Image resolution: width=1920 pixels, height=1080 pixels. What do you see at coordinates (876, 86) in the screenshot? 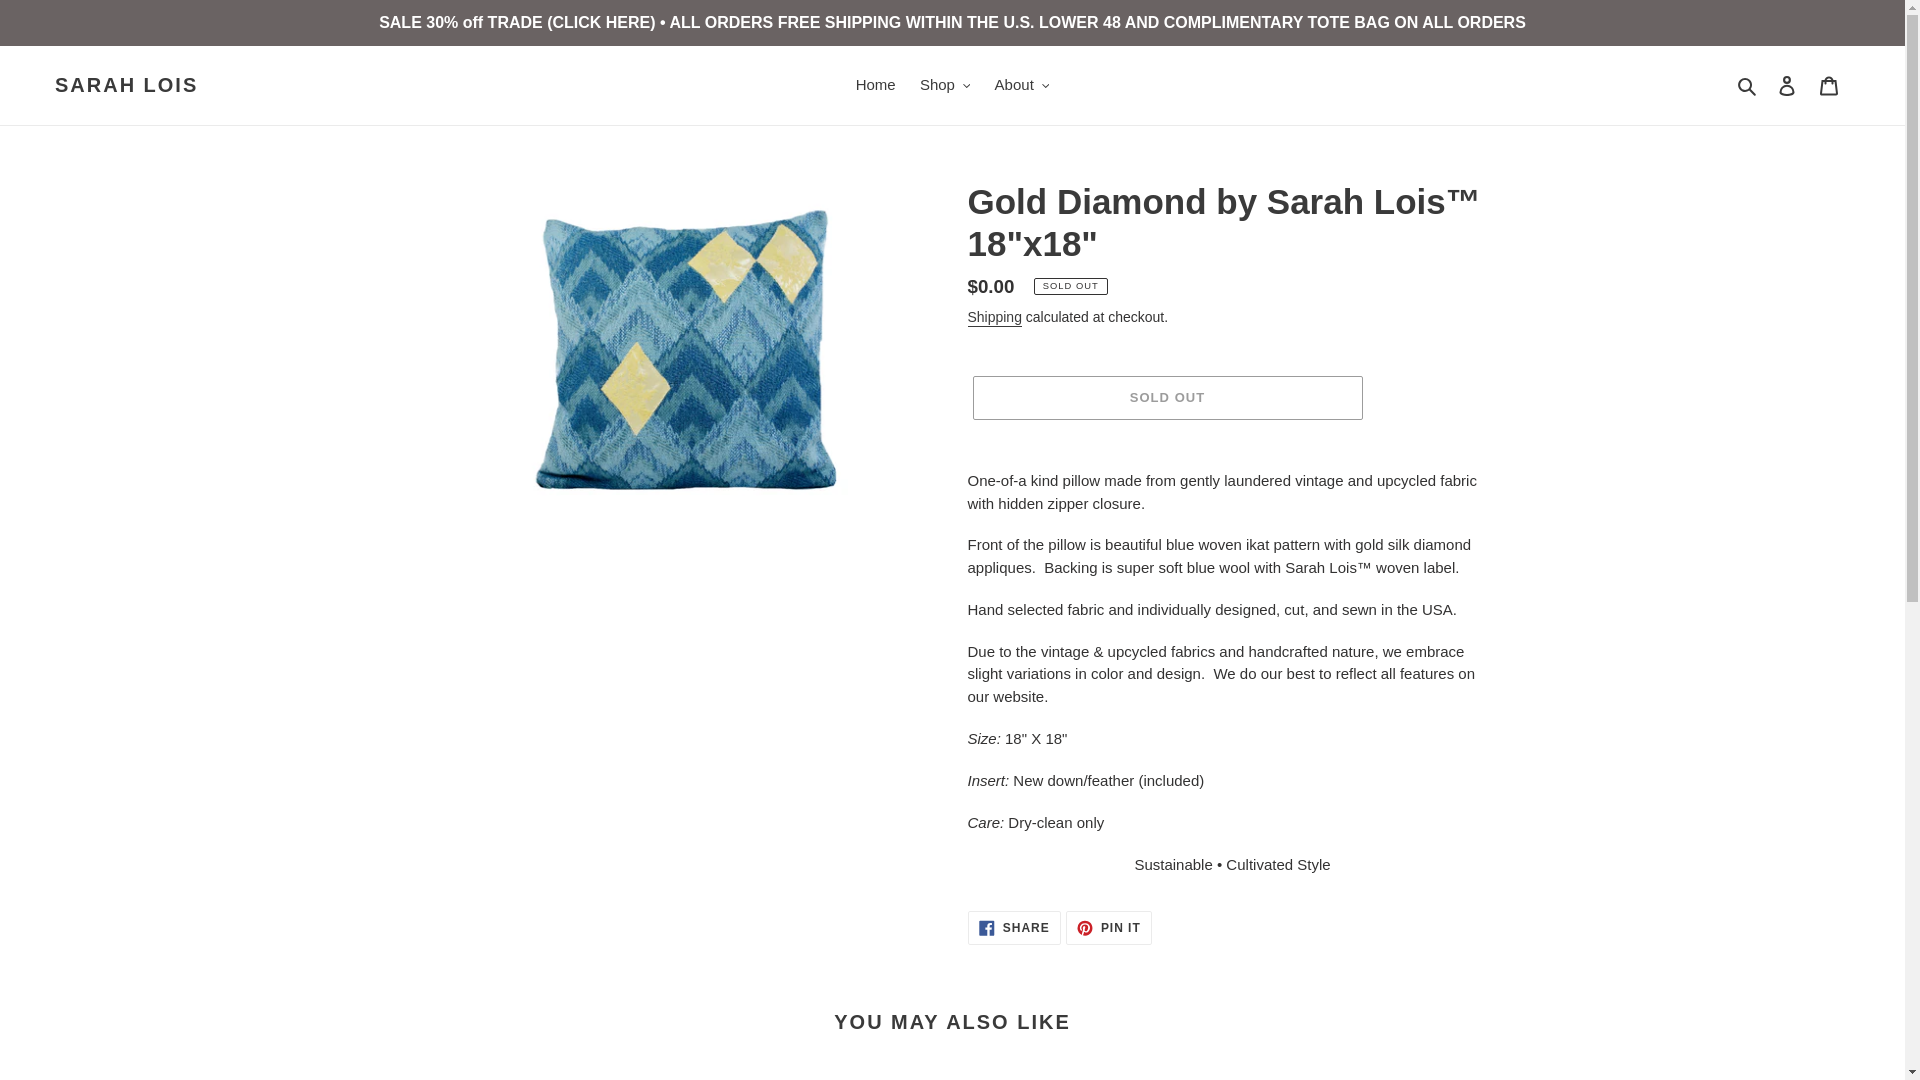
I see `Shop` at bounding box center [876, 86].